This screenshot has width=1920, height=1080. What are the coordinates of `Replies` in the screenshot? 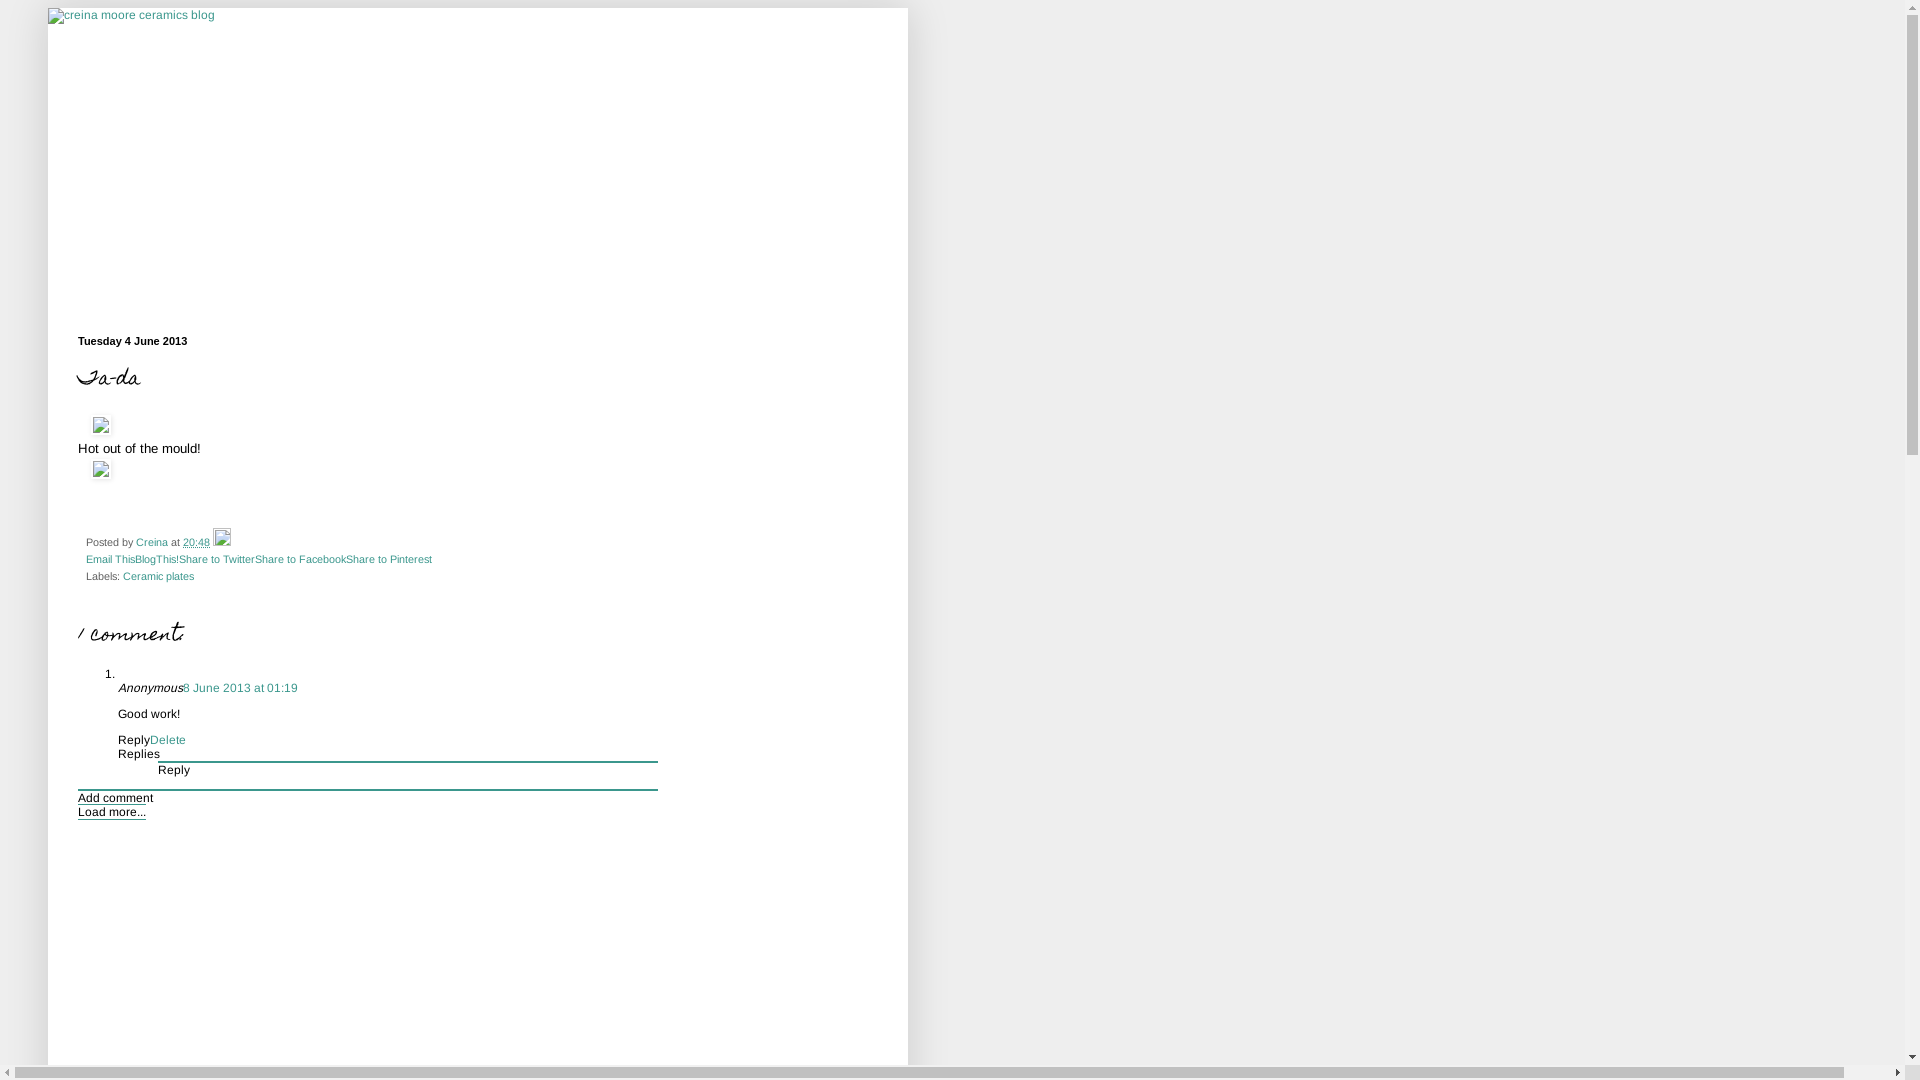 It's located at (139, 754).